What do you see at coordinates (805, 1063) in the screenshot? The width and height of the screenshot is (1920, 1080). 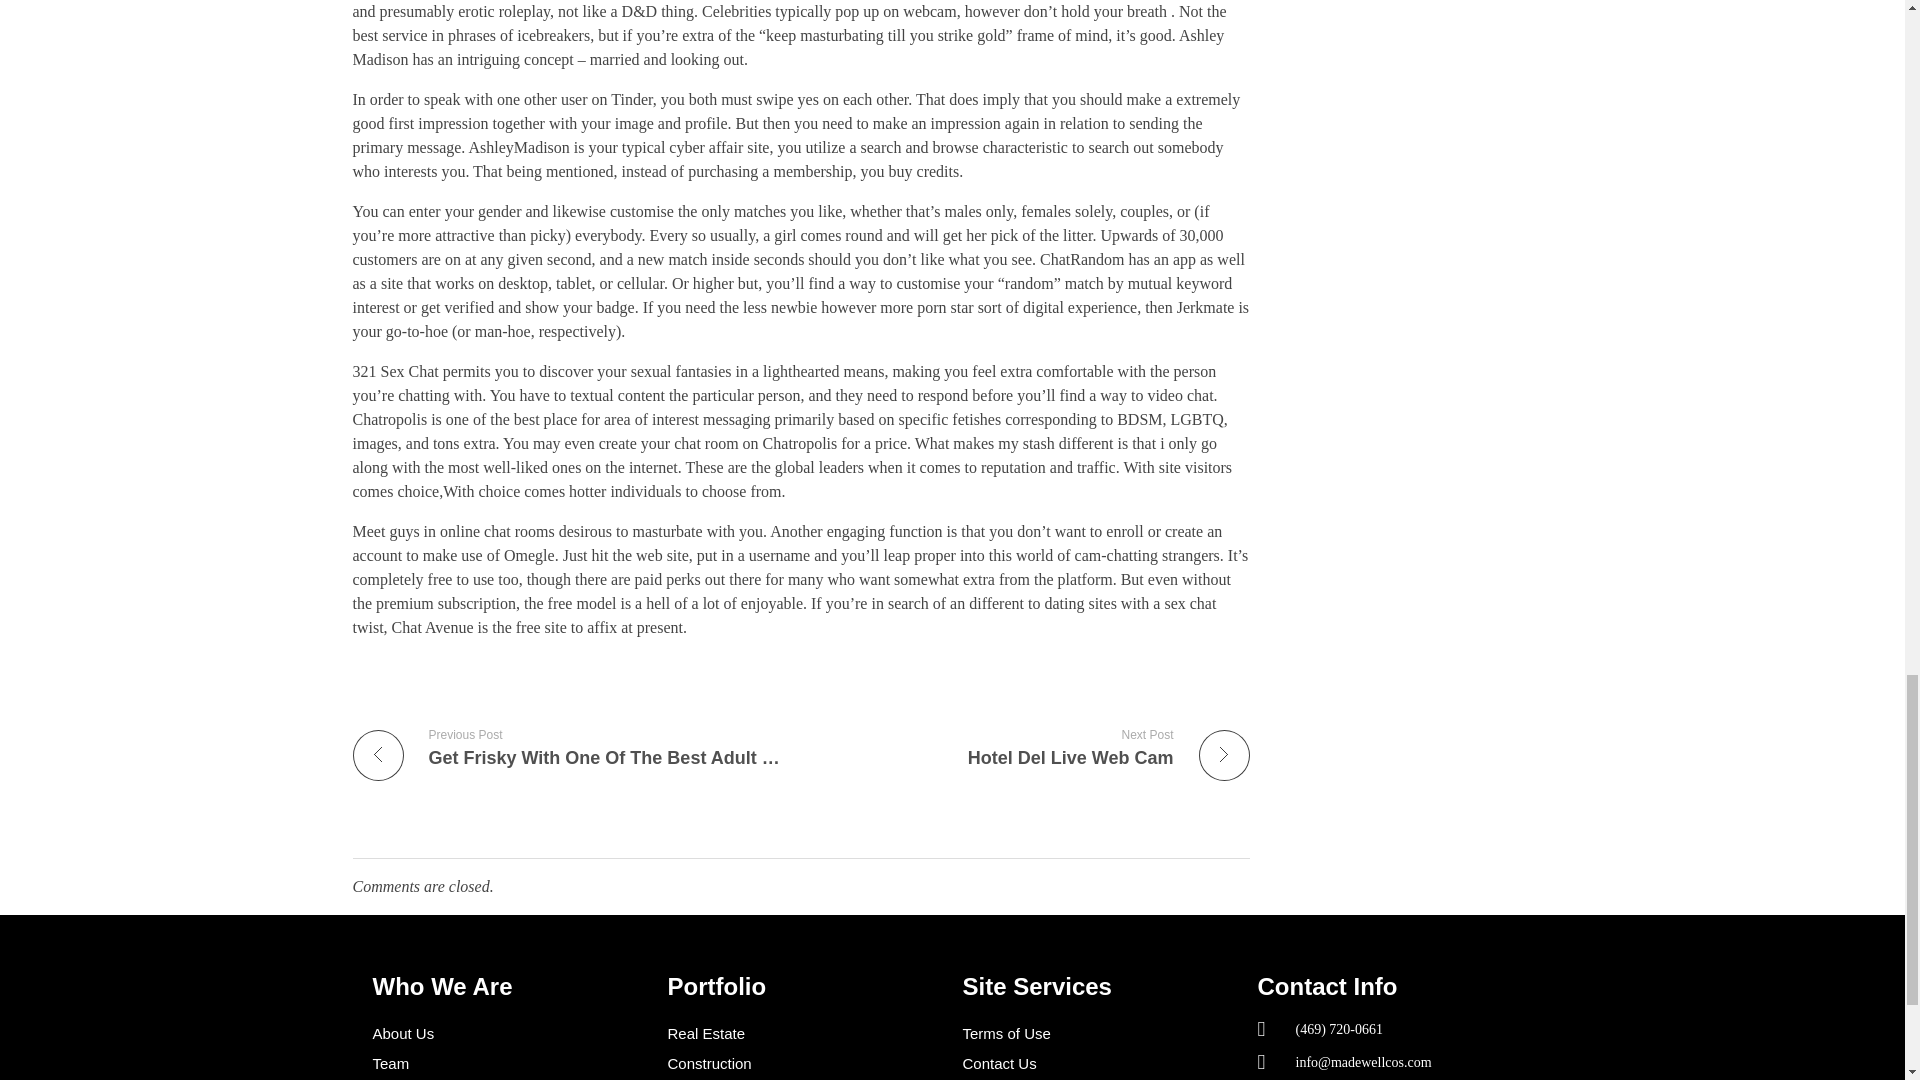 I see `About Us` at bounding box center [805, 1063].